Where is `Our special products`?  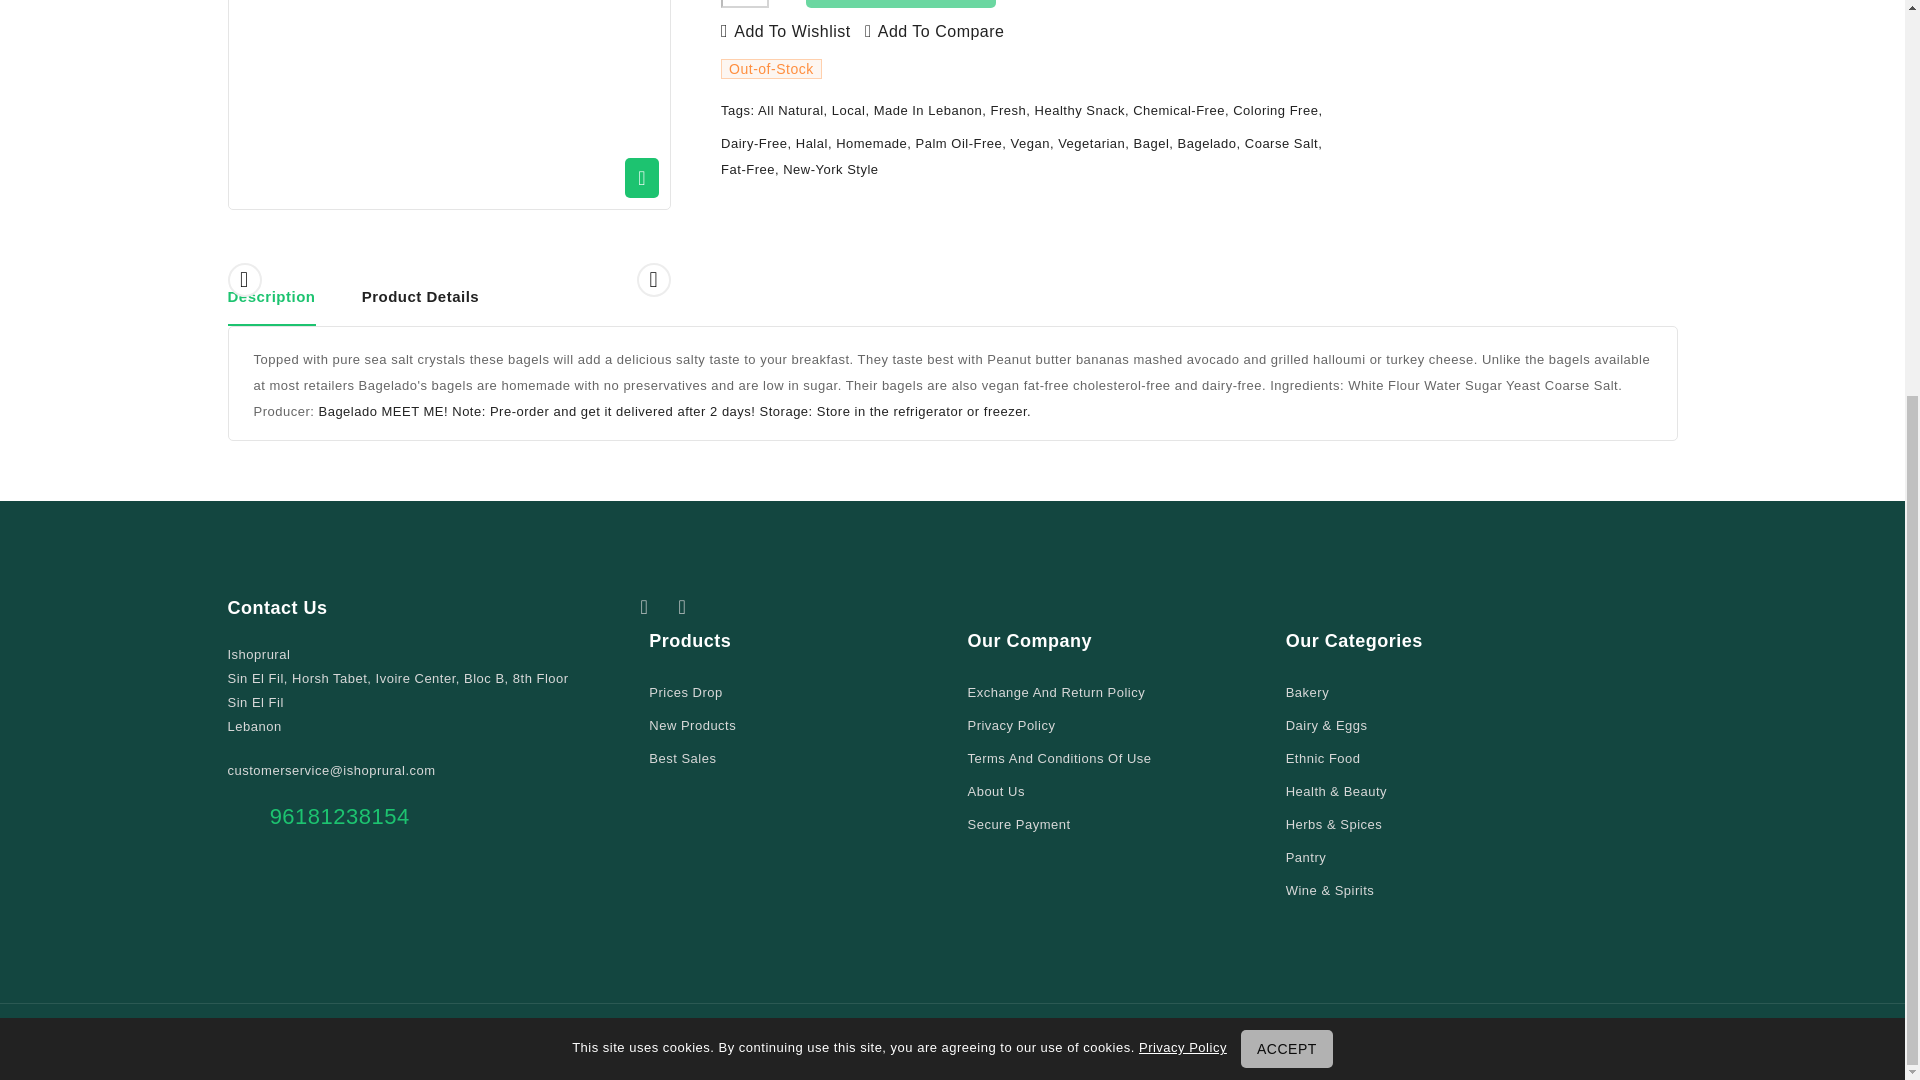 Our special products is located at coordinates (684, 692).